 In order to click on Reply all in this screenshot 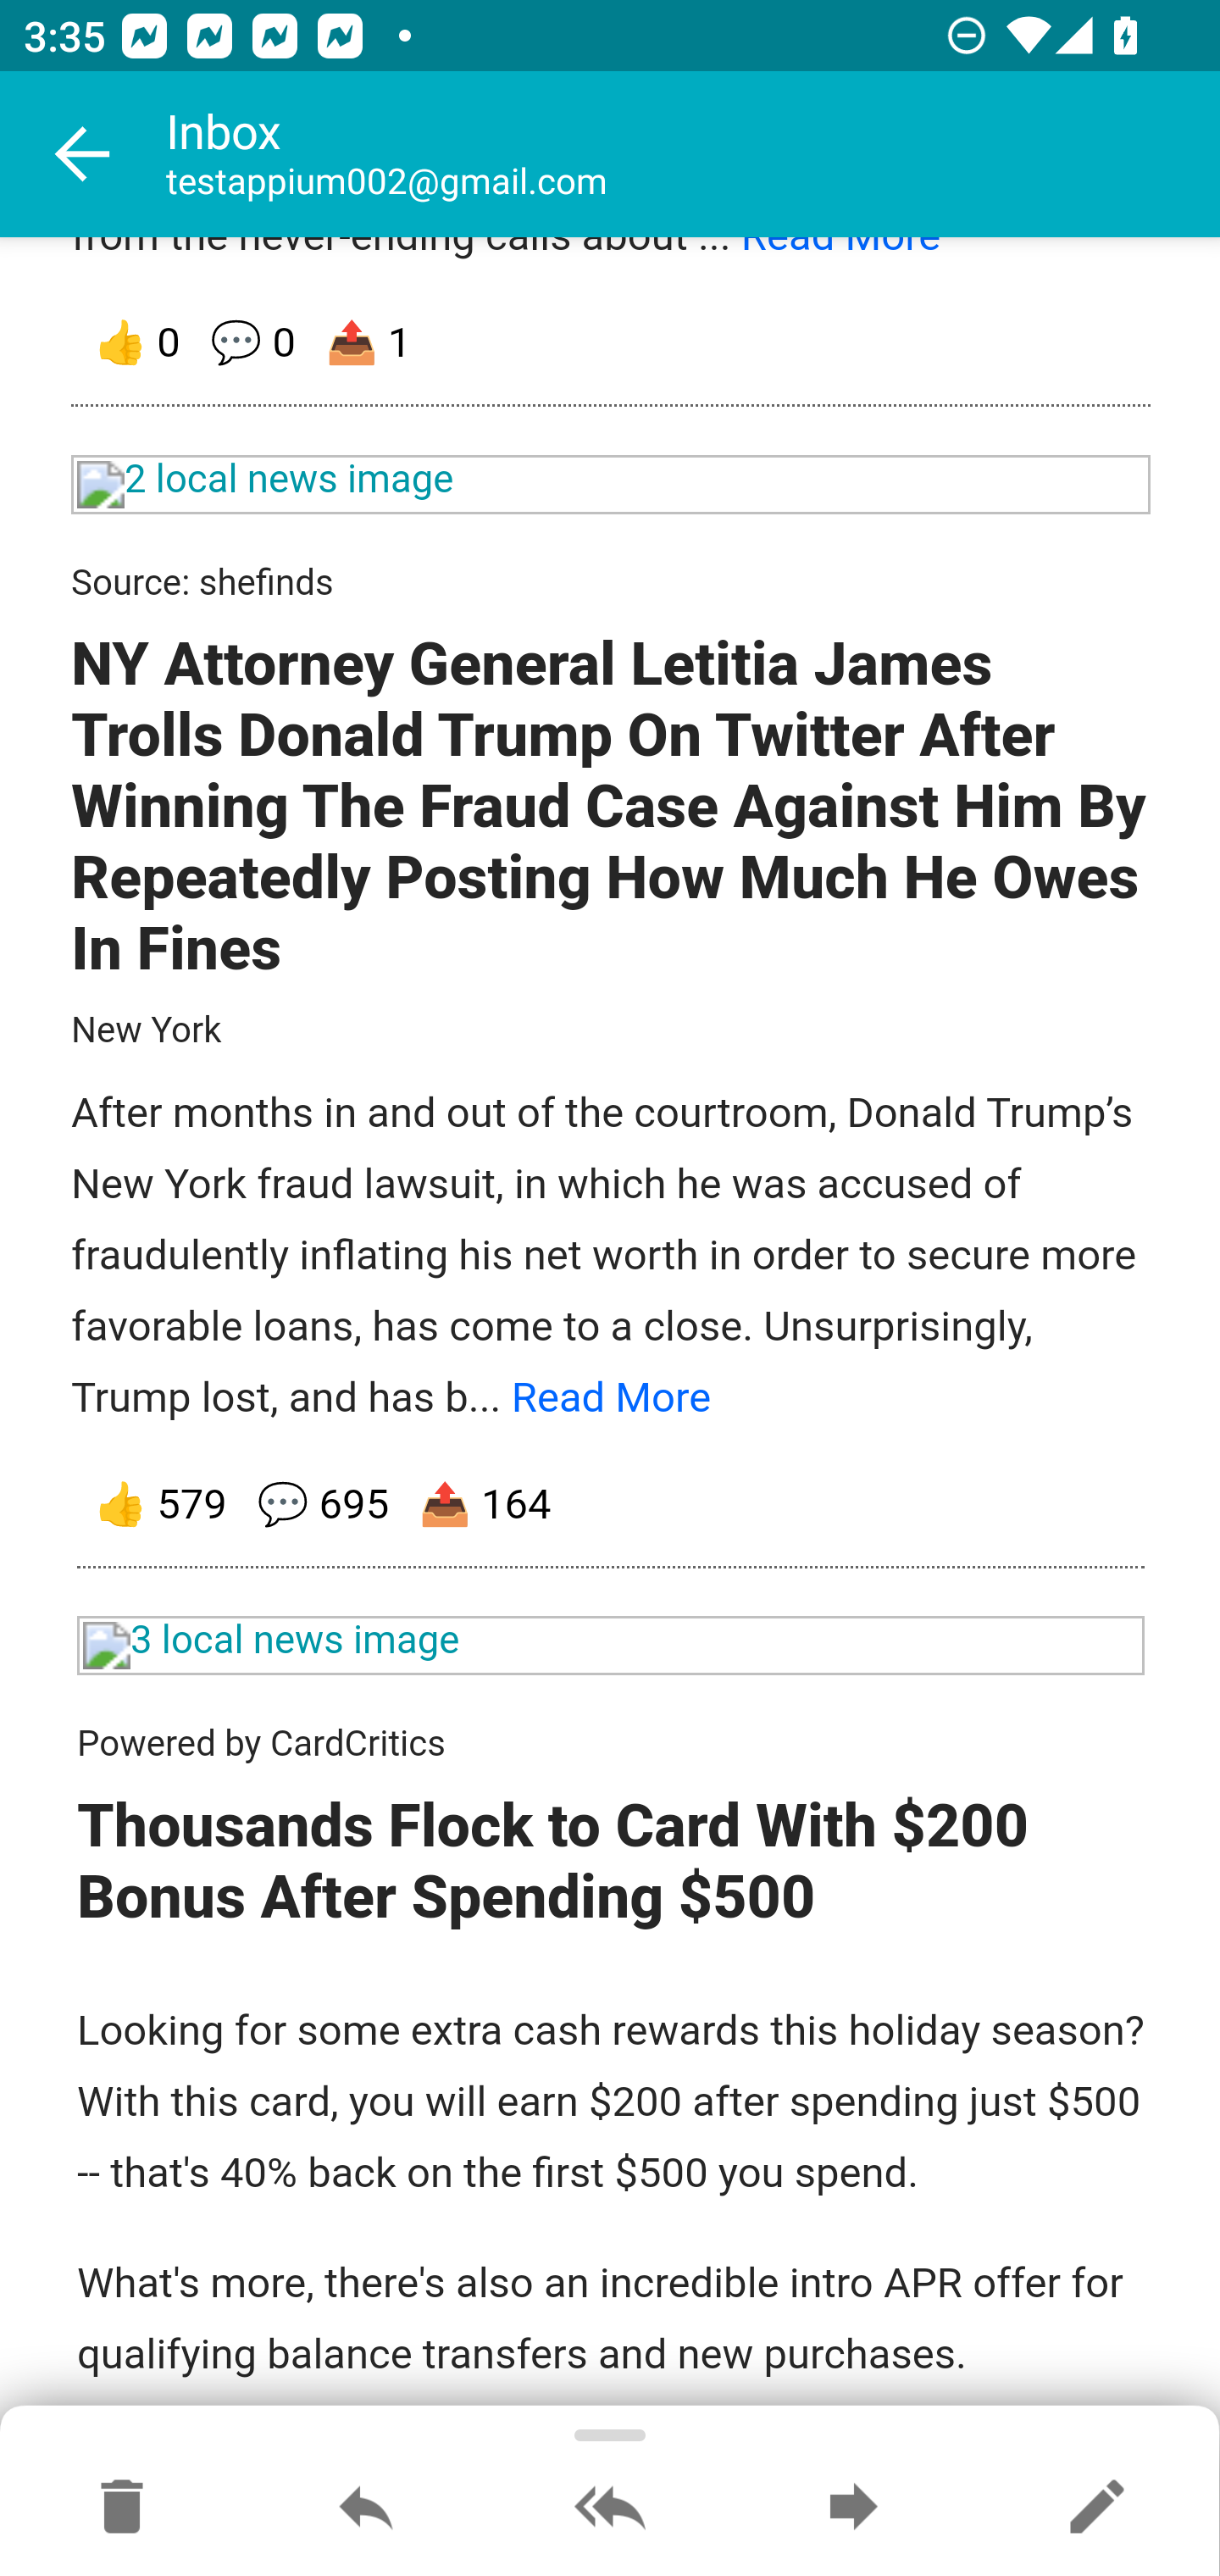, I will do `click(610, 2508)`.